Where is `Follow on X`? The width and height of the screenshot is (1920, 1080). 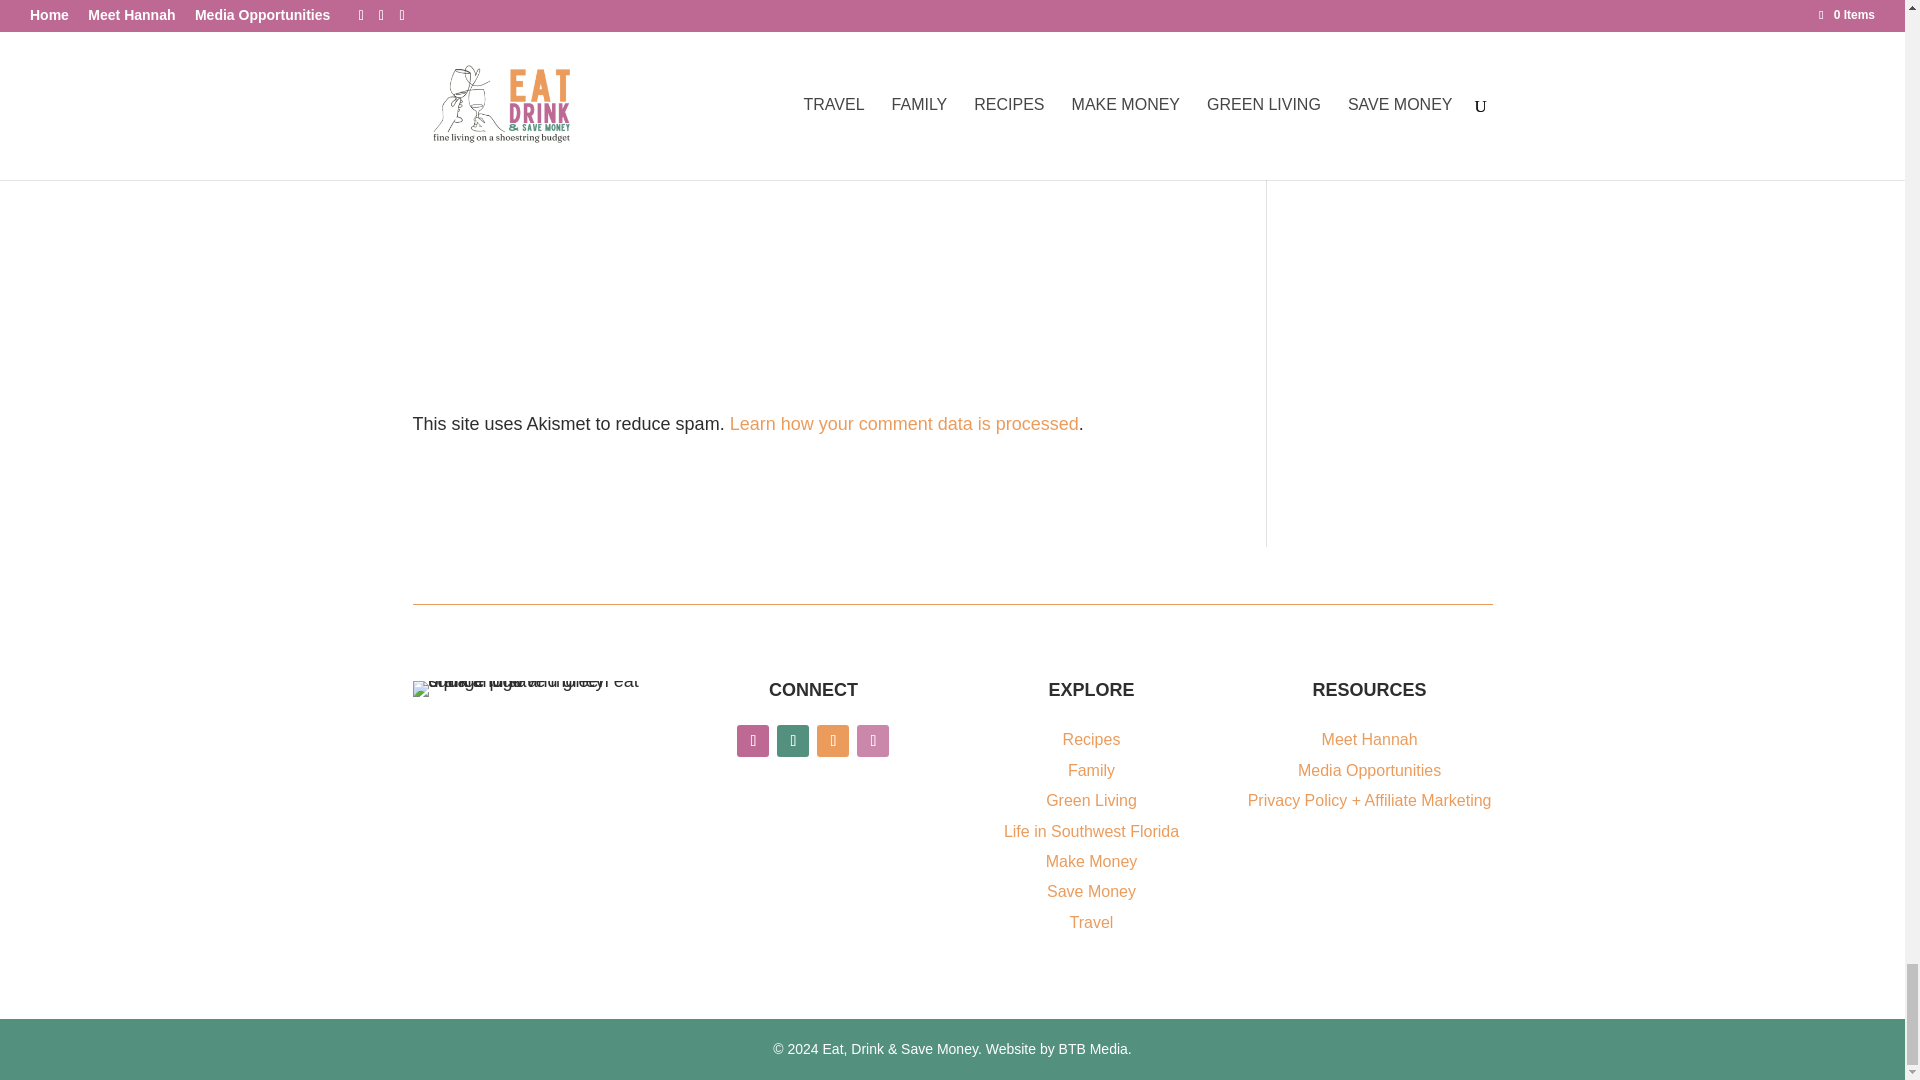
Follow on X is located at coordinates (872, 740).